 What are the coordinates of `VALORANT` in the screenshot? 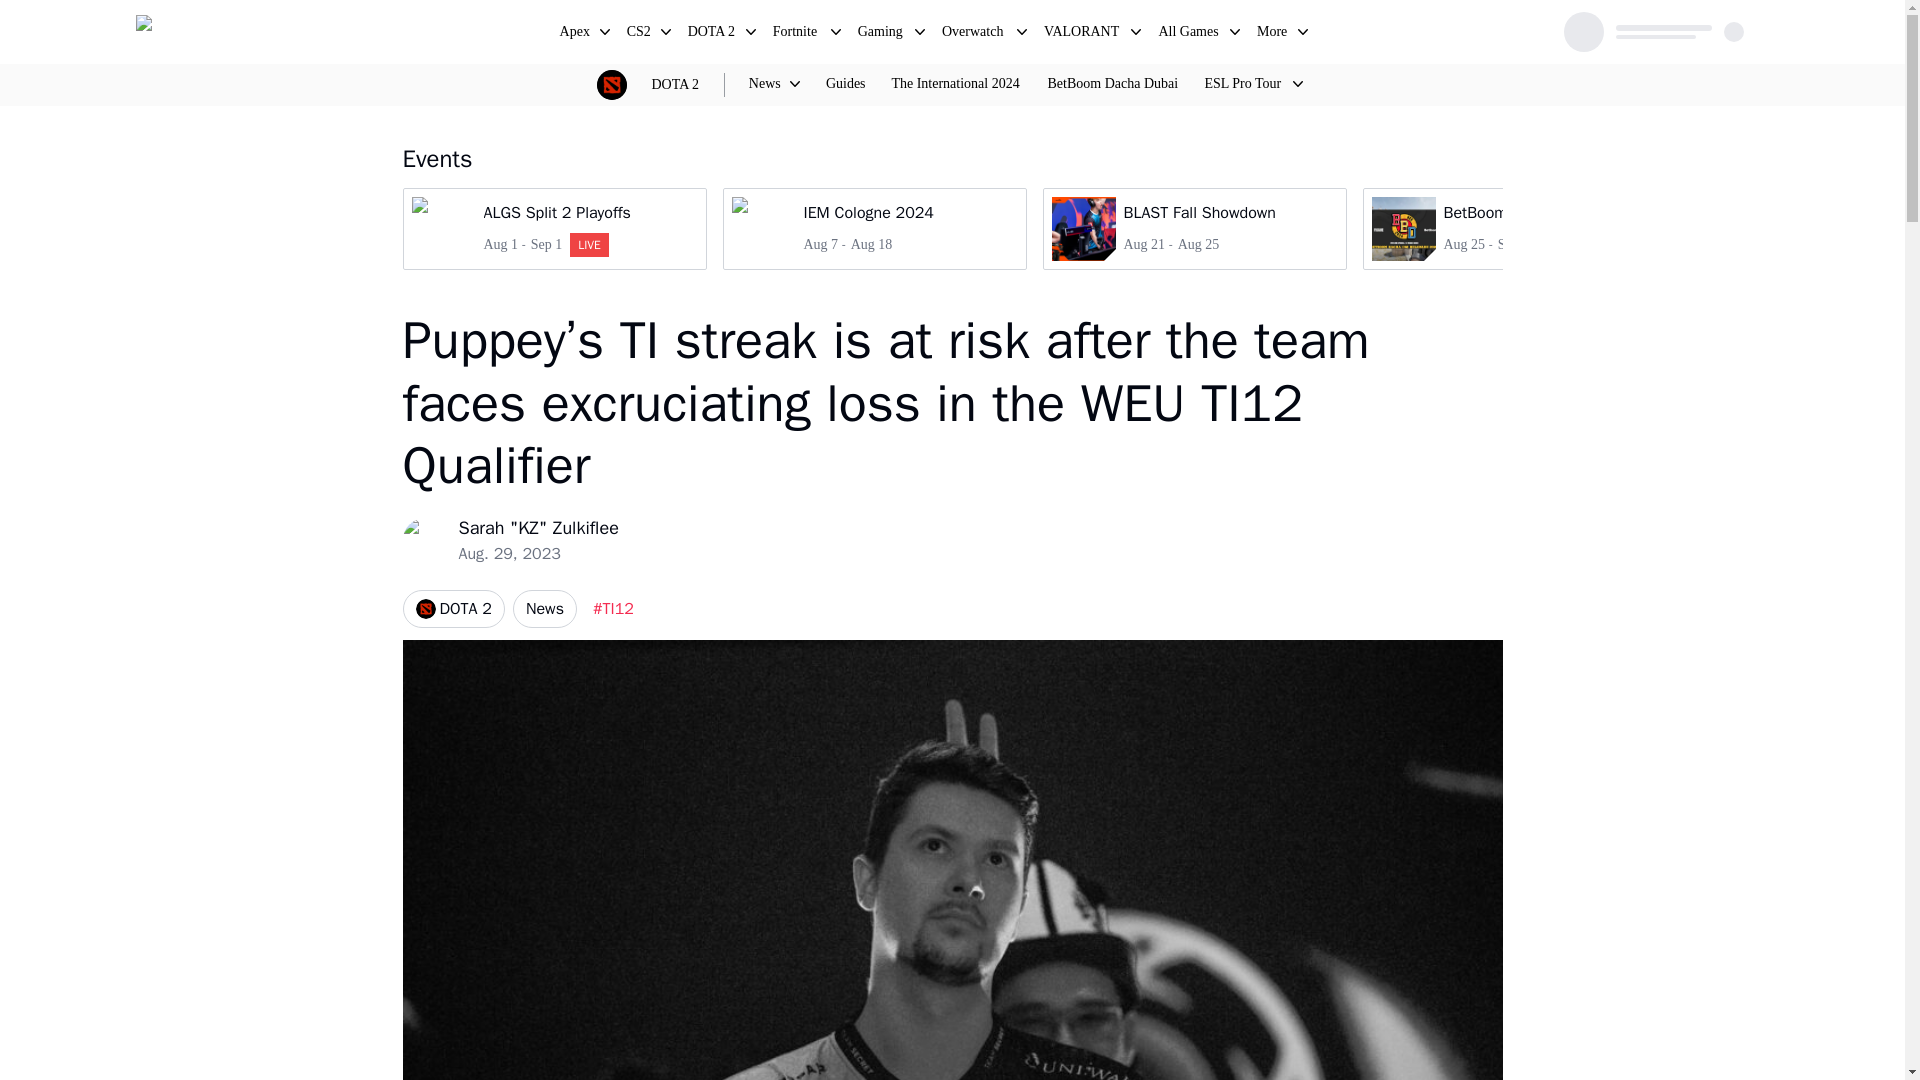 It's located at (1194, 228).